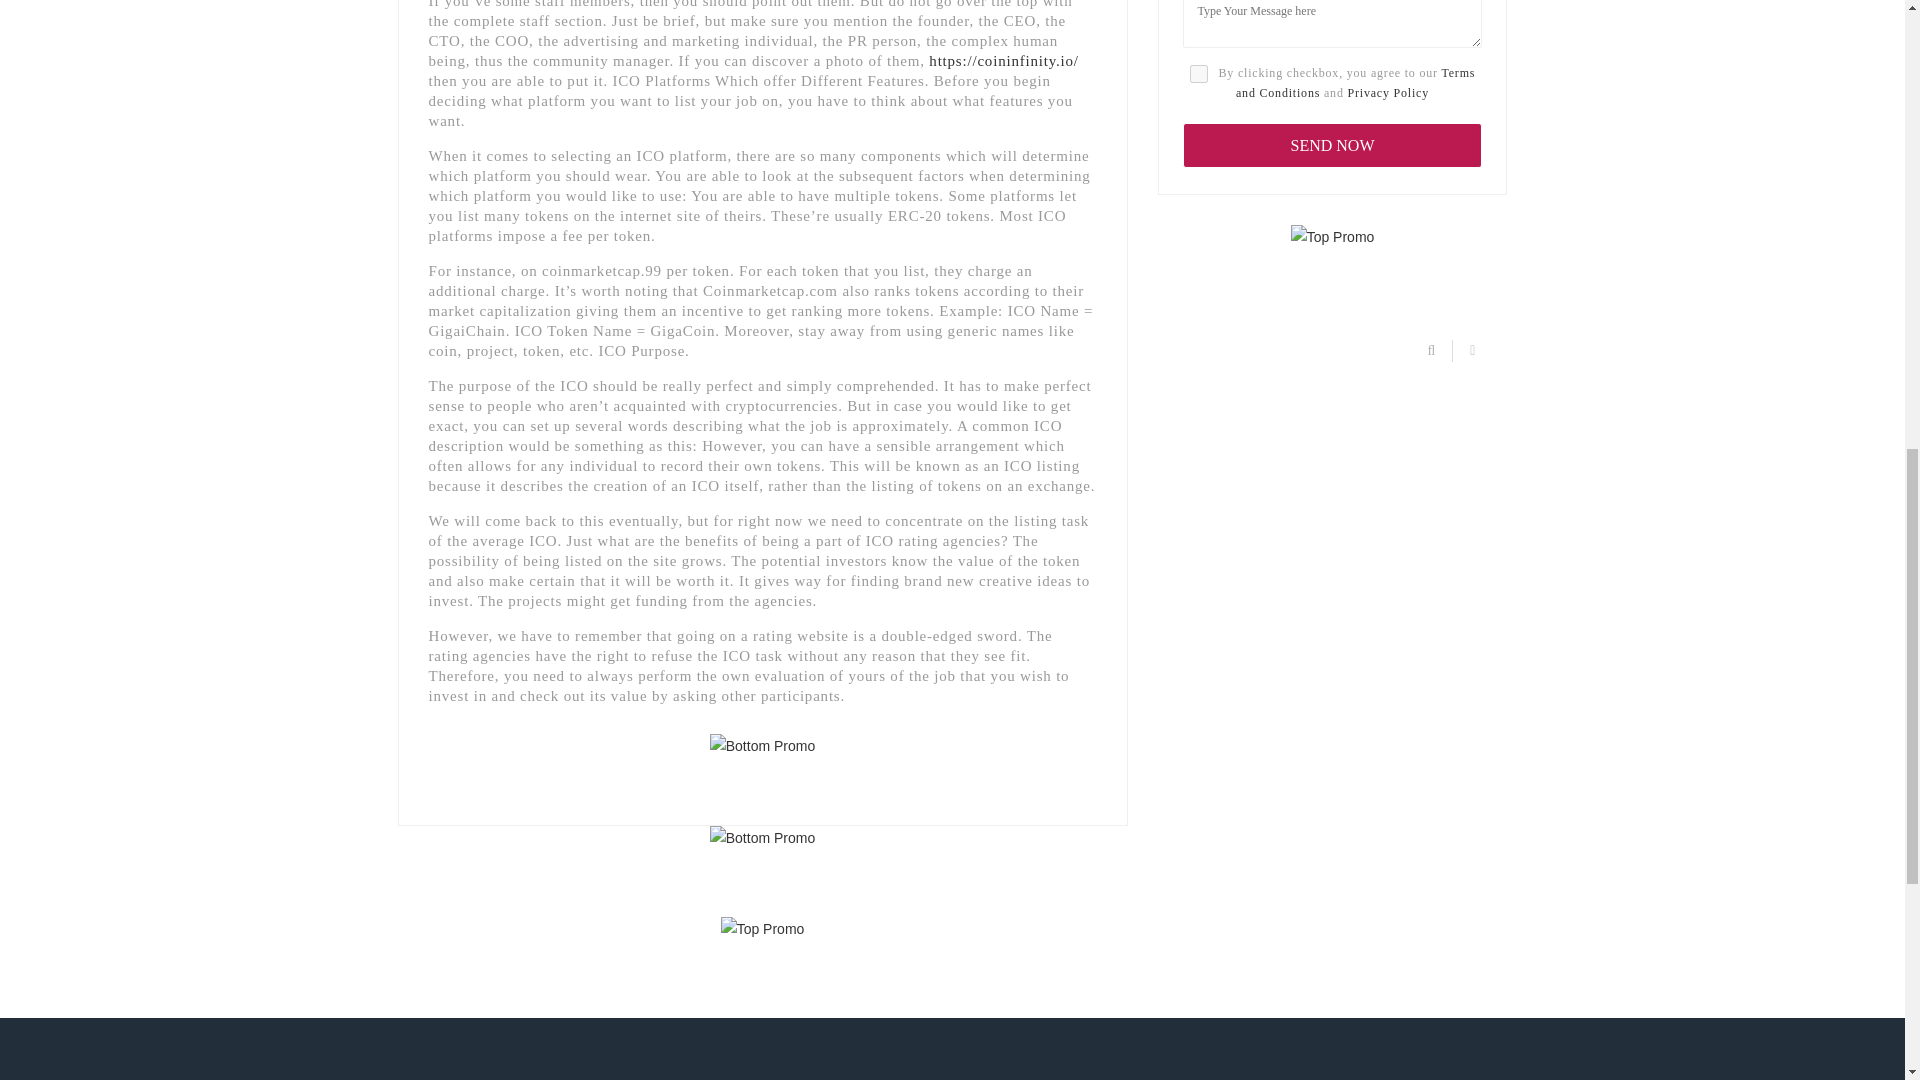 This screenshot has height=1080, width=1920. I want to click on Send now, so click(1332, 146).